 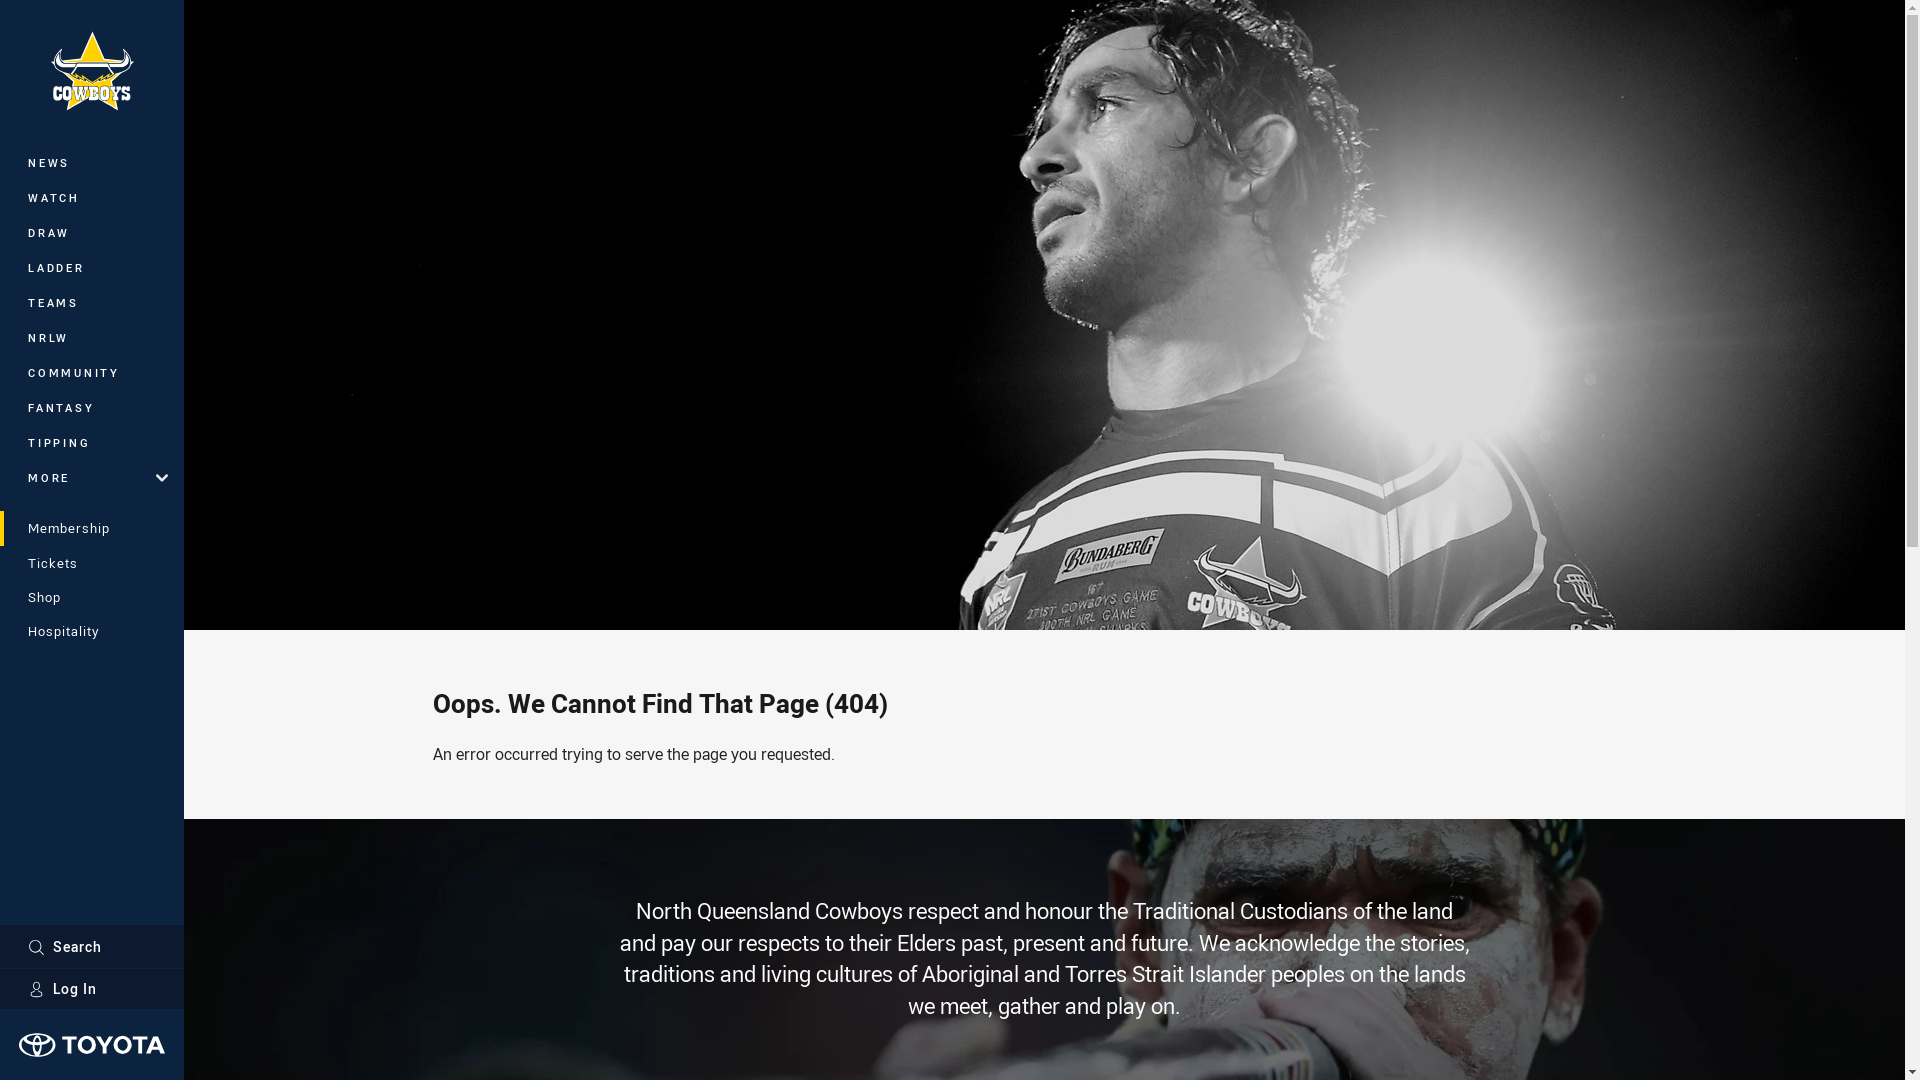 What do you see at coordinates (92, 268) in the screenshot?
I see `LADDER` at bounding box center [92, 268].